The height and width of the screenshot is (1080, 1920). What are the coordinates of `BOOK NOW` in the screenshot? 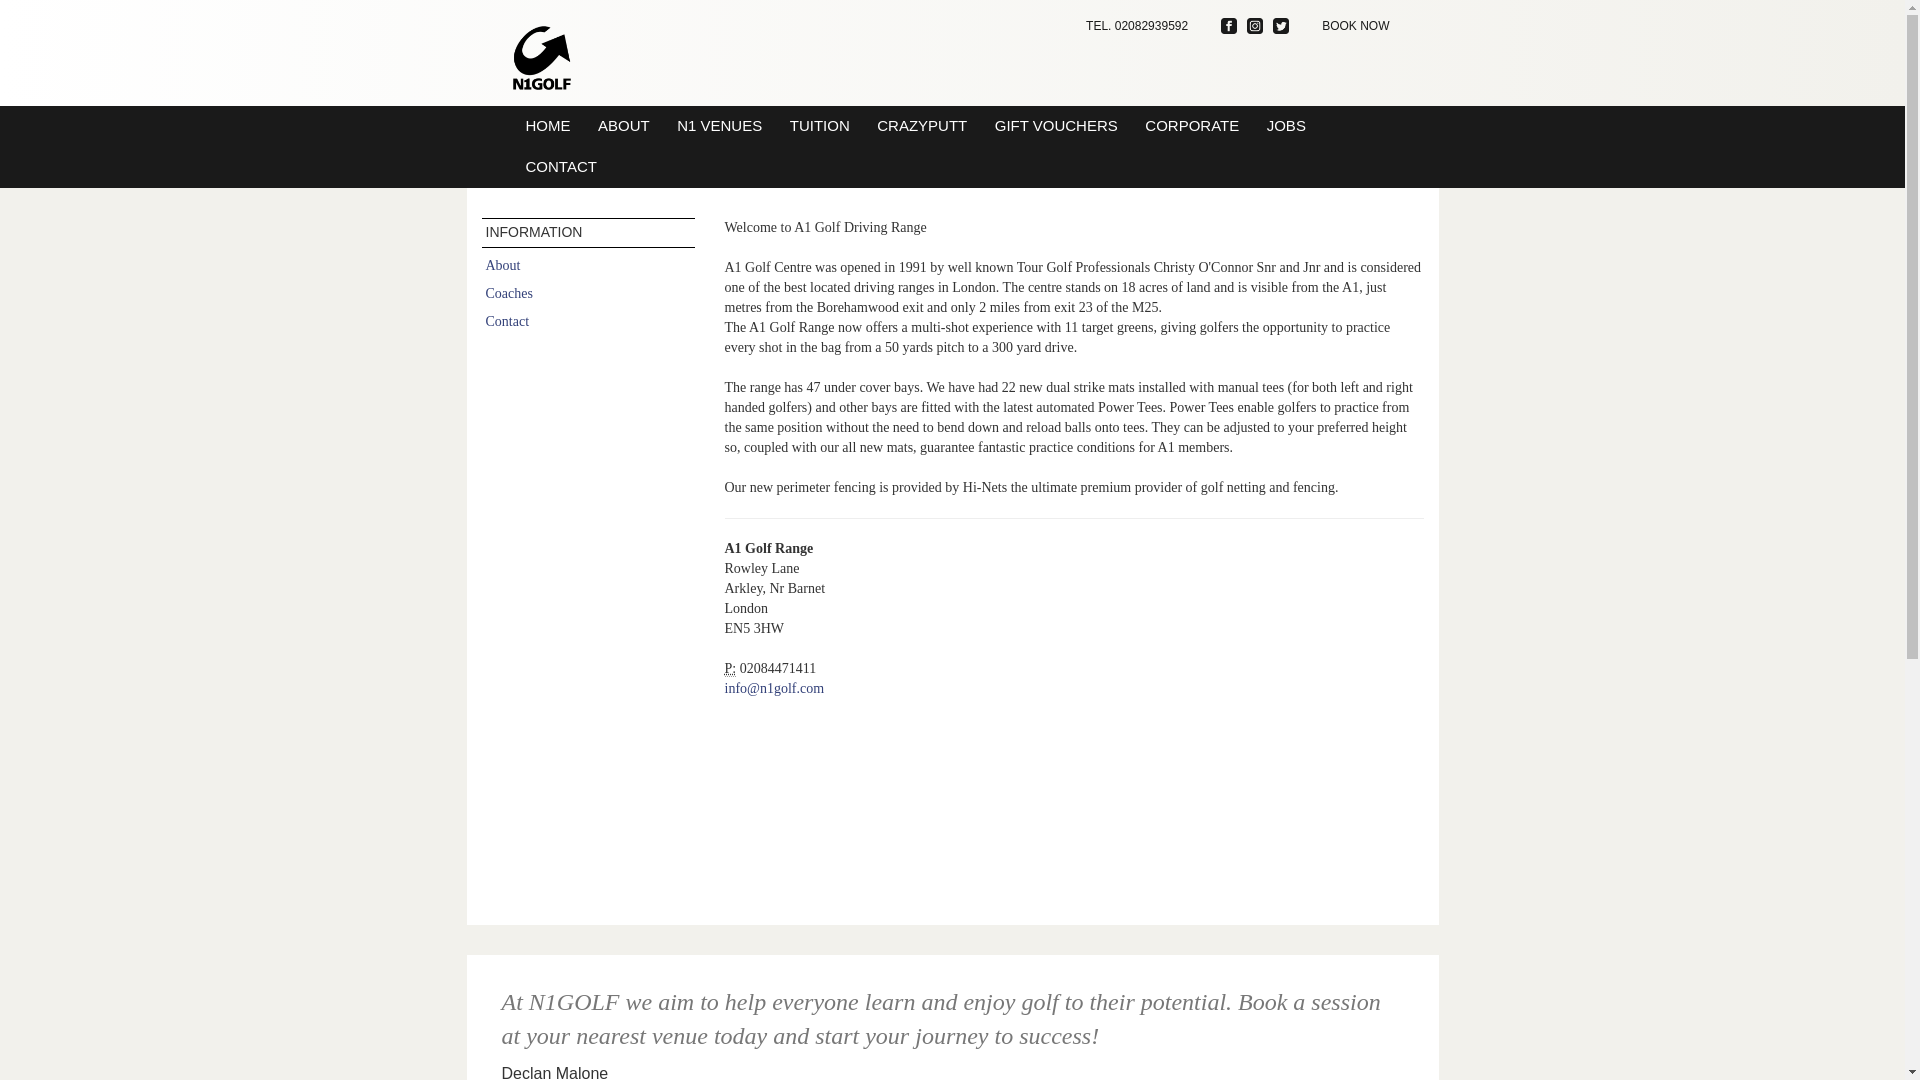 It's located at (1355, 26).